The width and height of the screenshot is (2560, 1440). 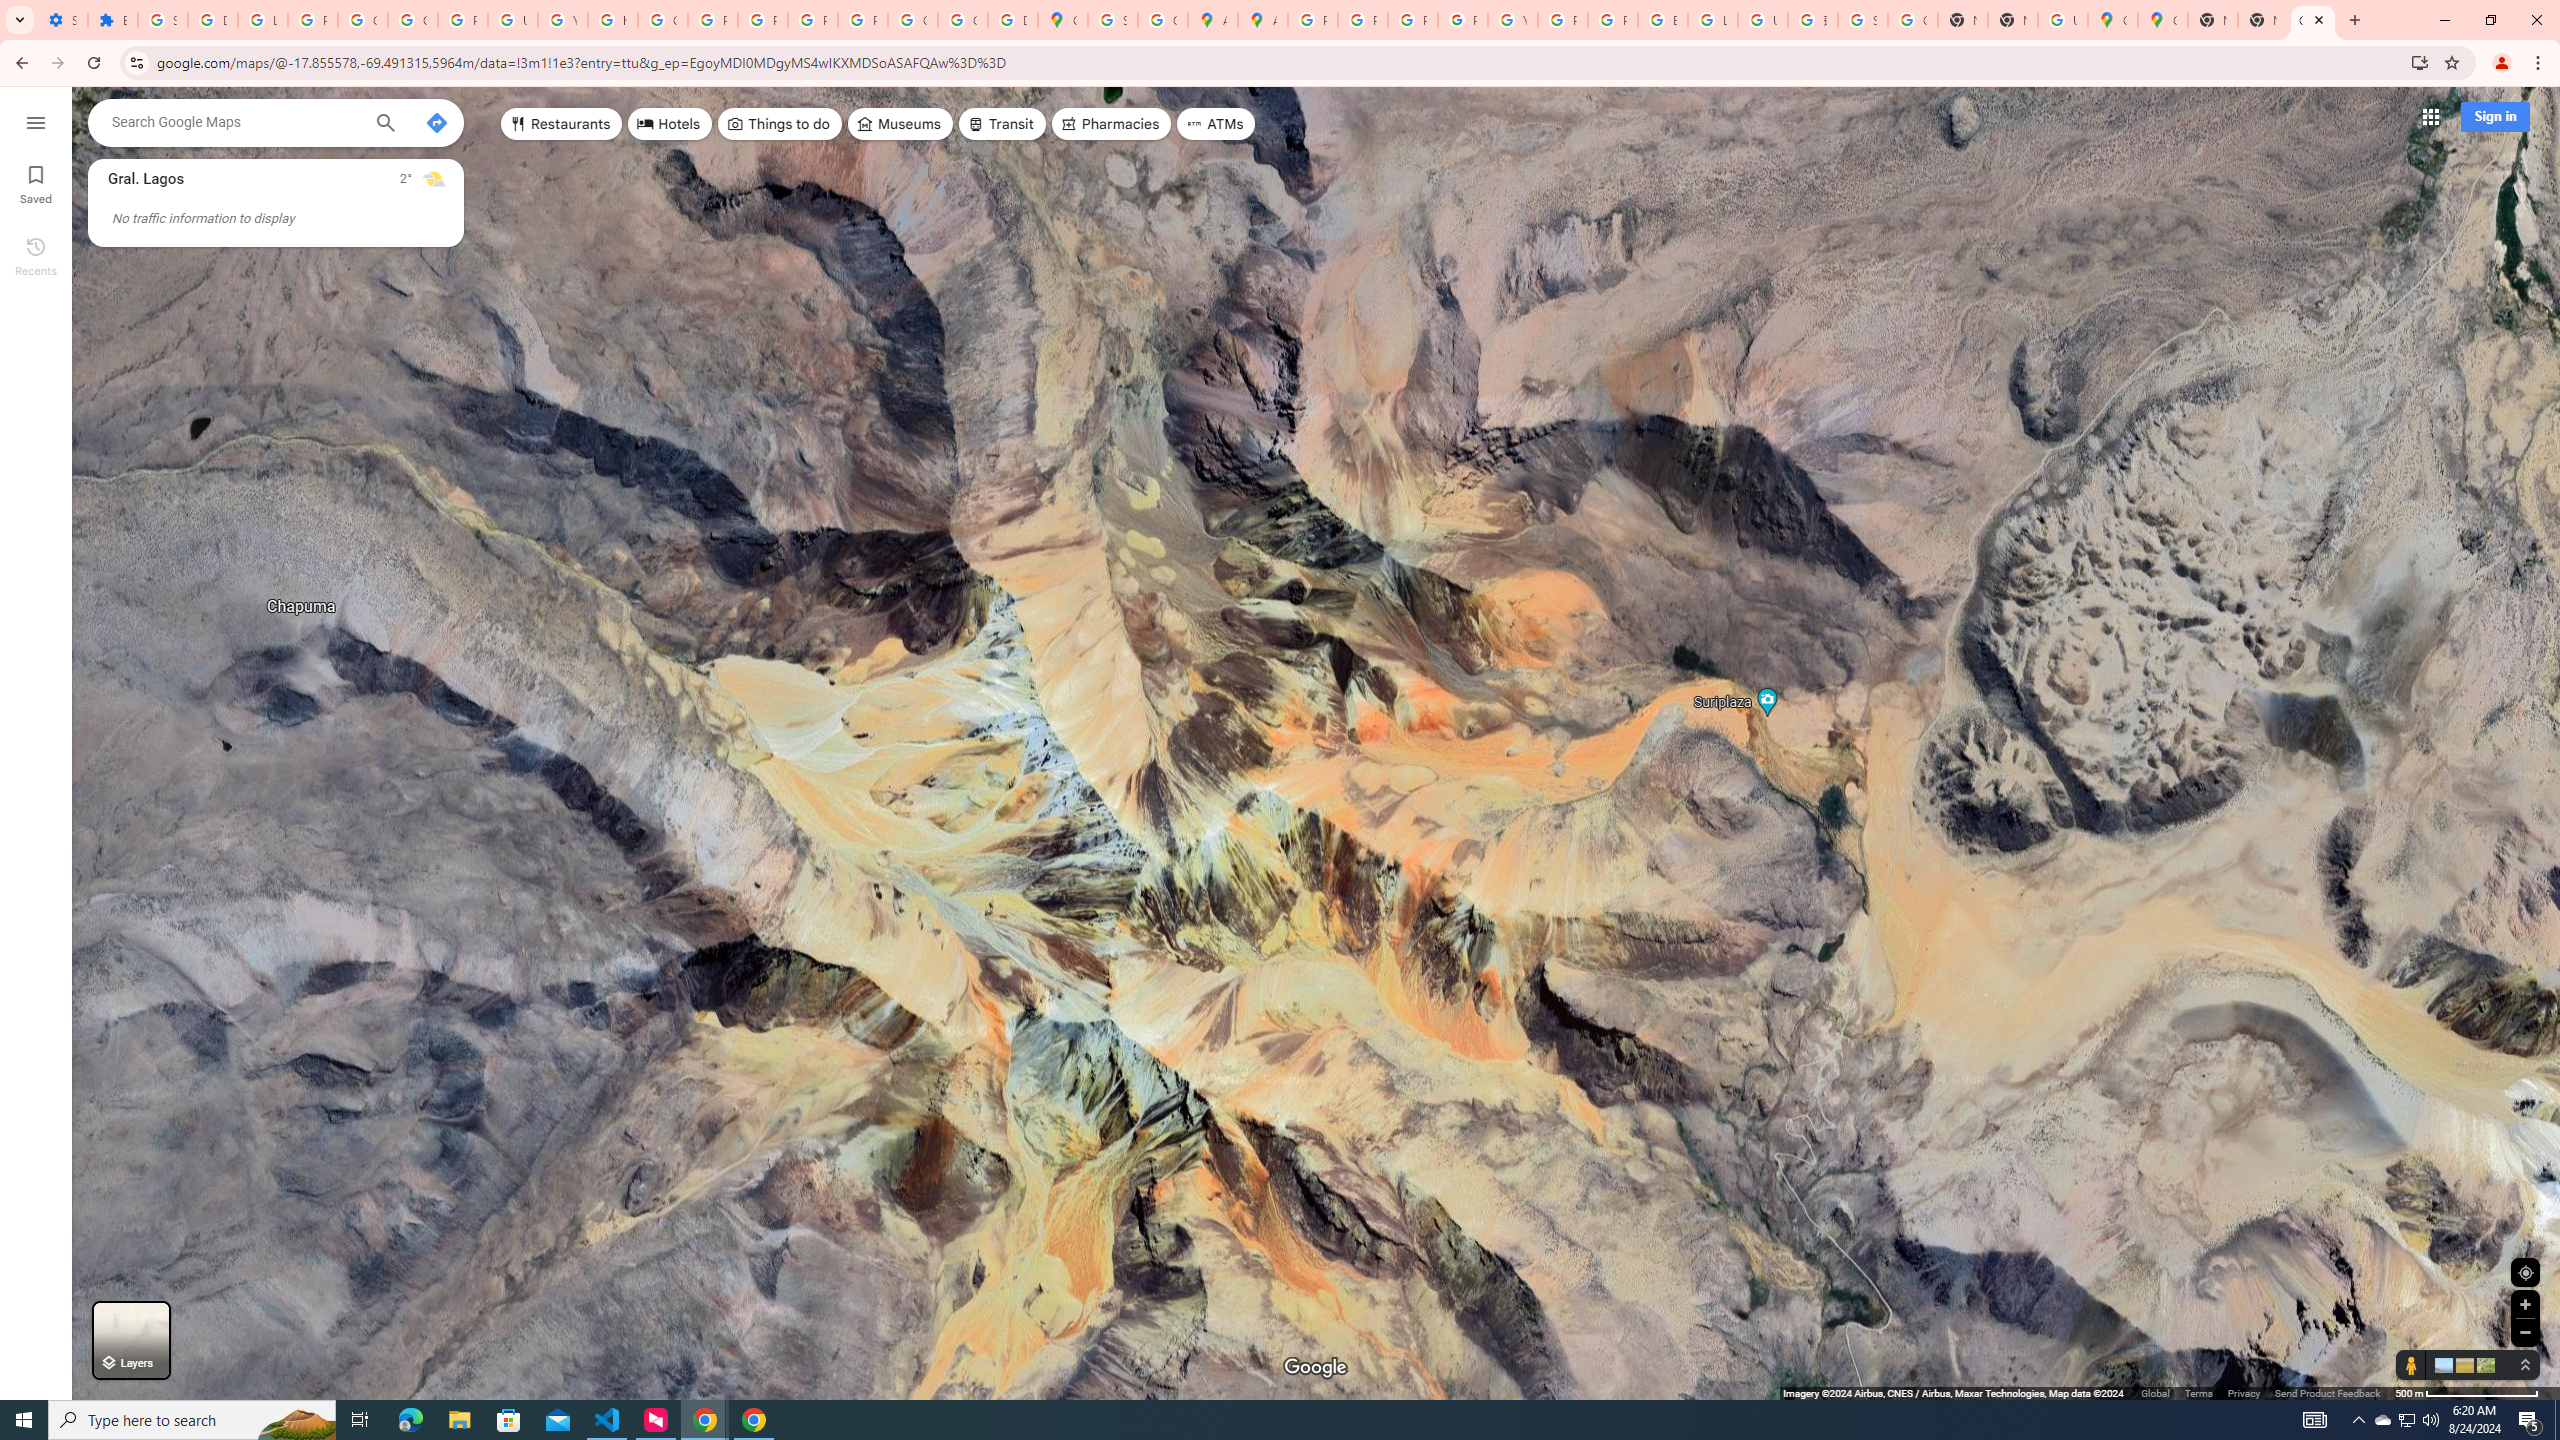 What do you see at coordinates (612, 20) in the screenshot?
I see `https://scholar.google.com/` at bounding box center [612, 20].